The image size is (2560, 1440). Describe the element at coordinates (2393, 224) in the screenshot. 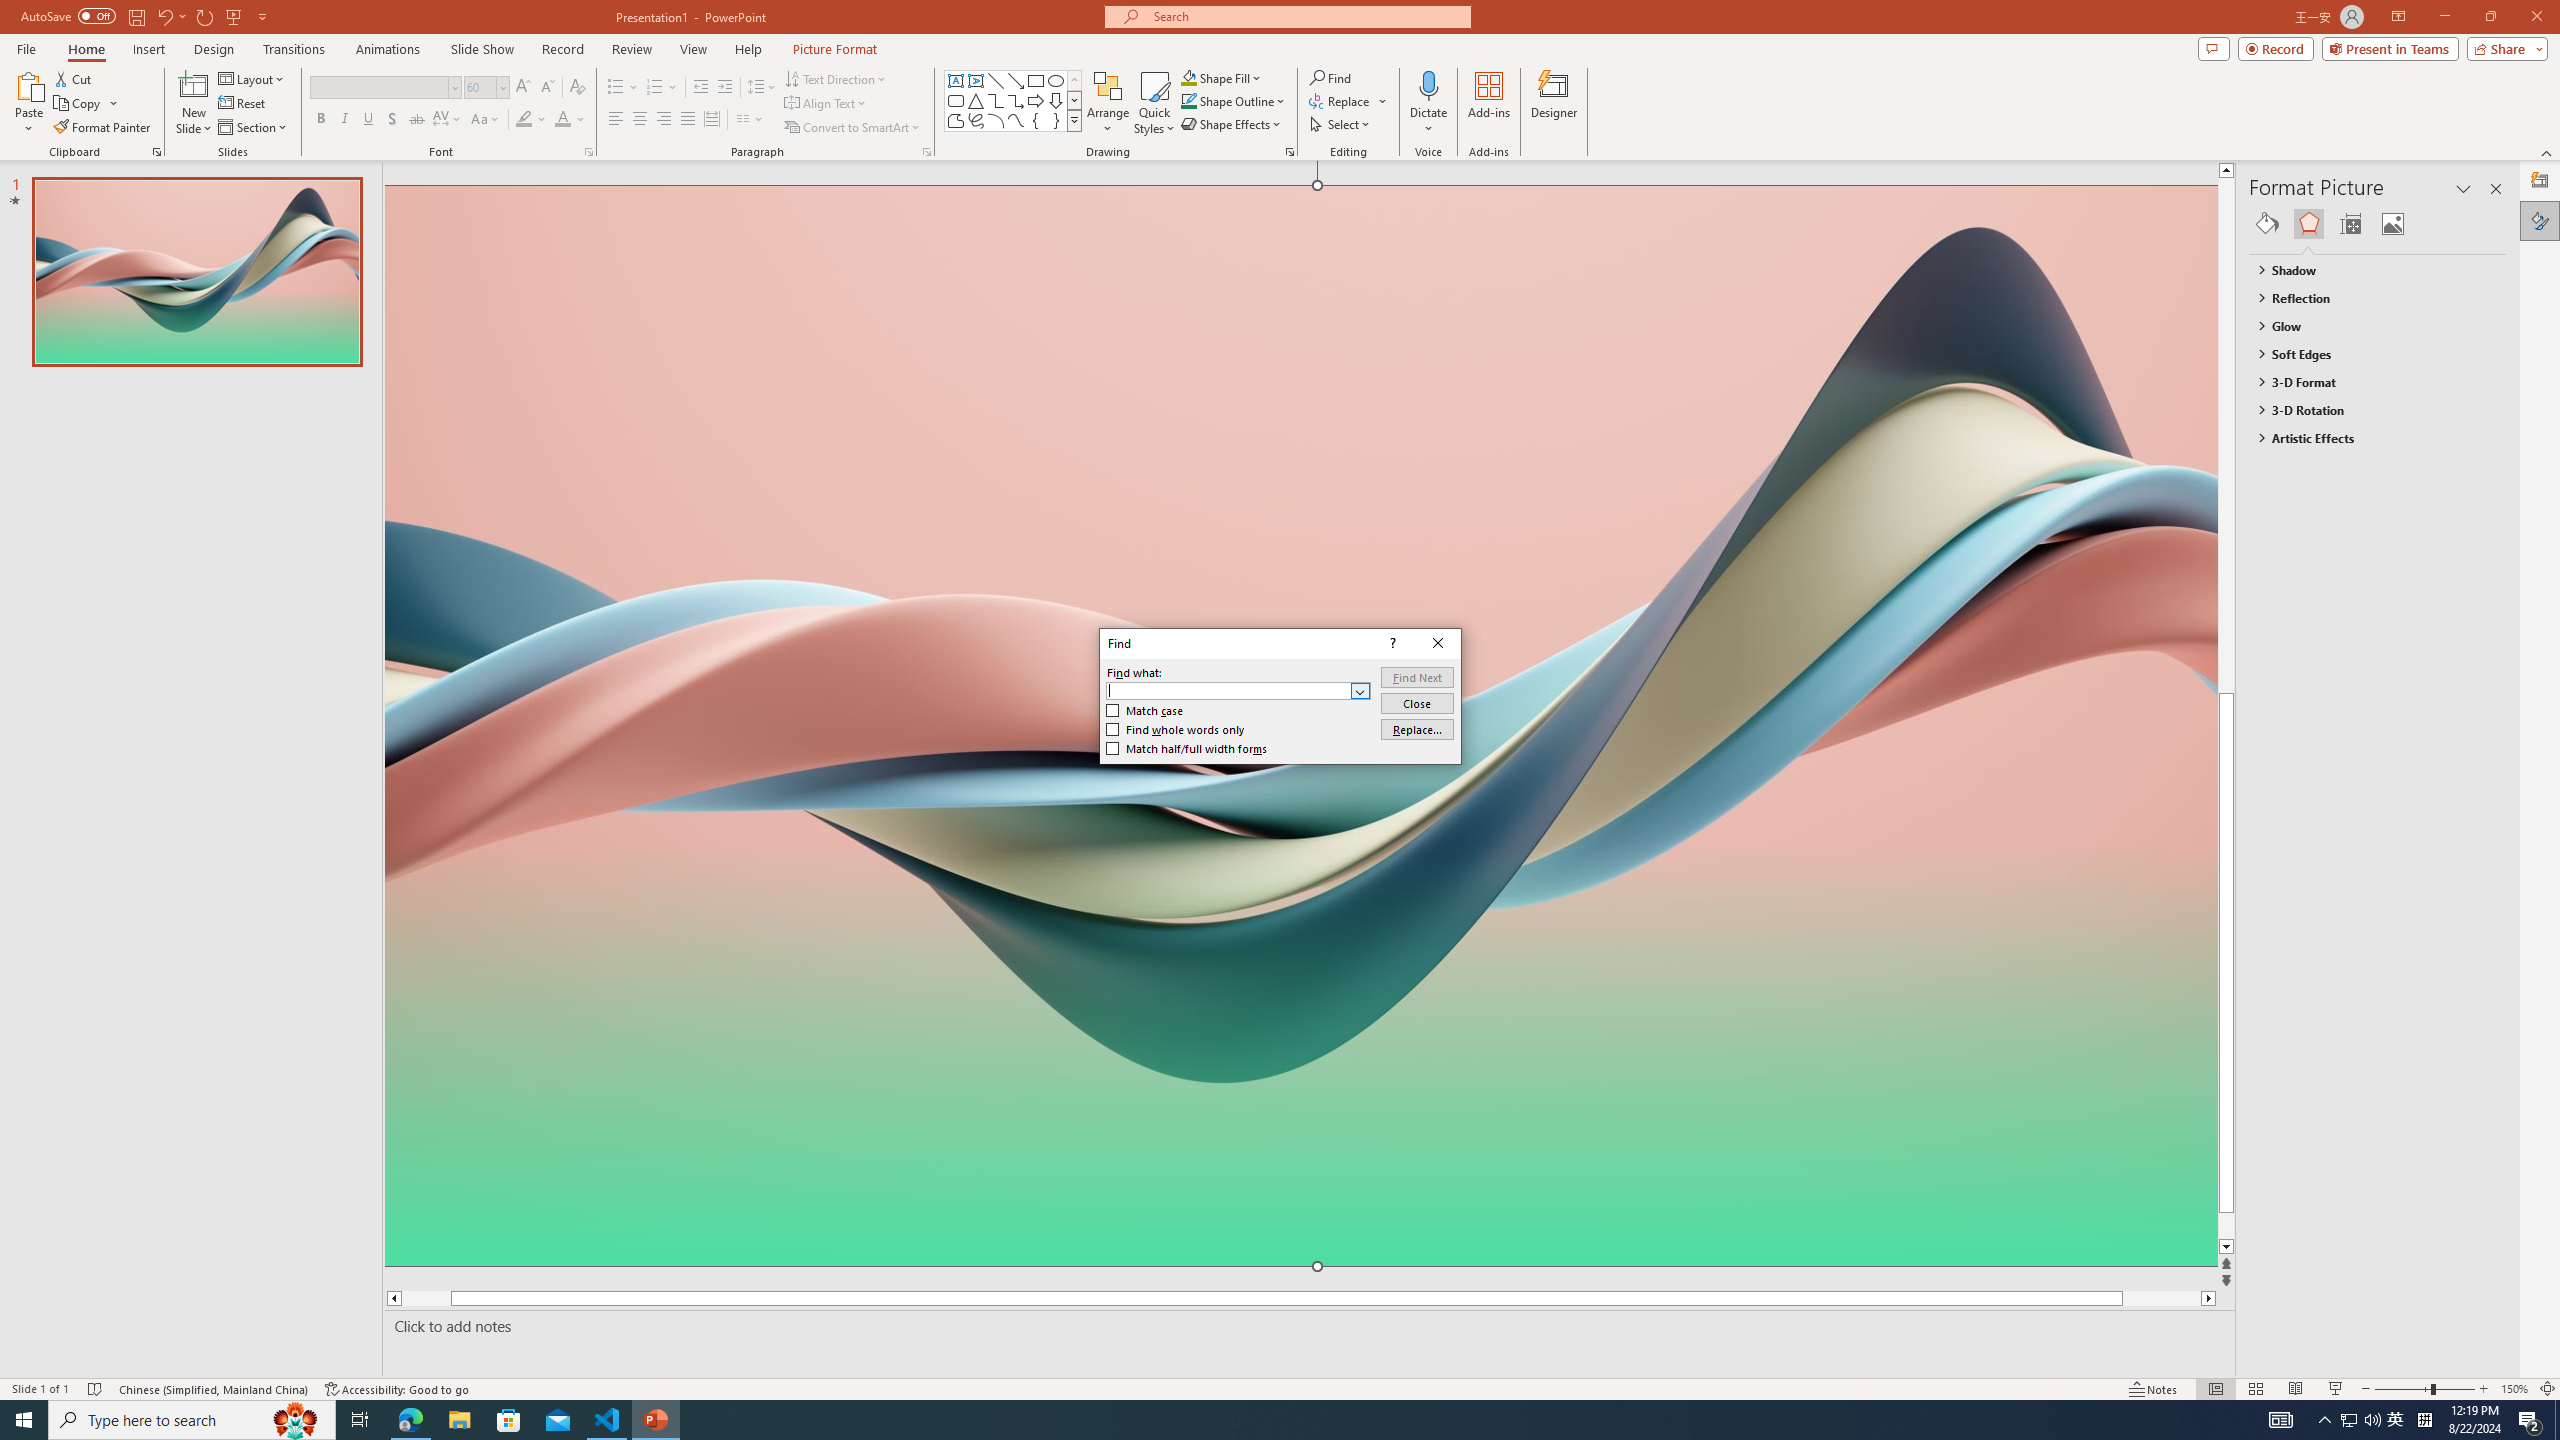

I see `Picture` at that location.